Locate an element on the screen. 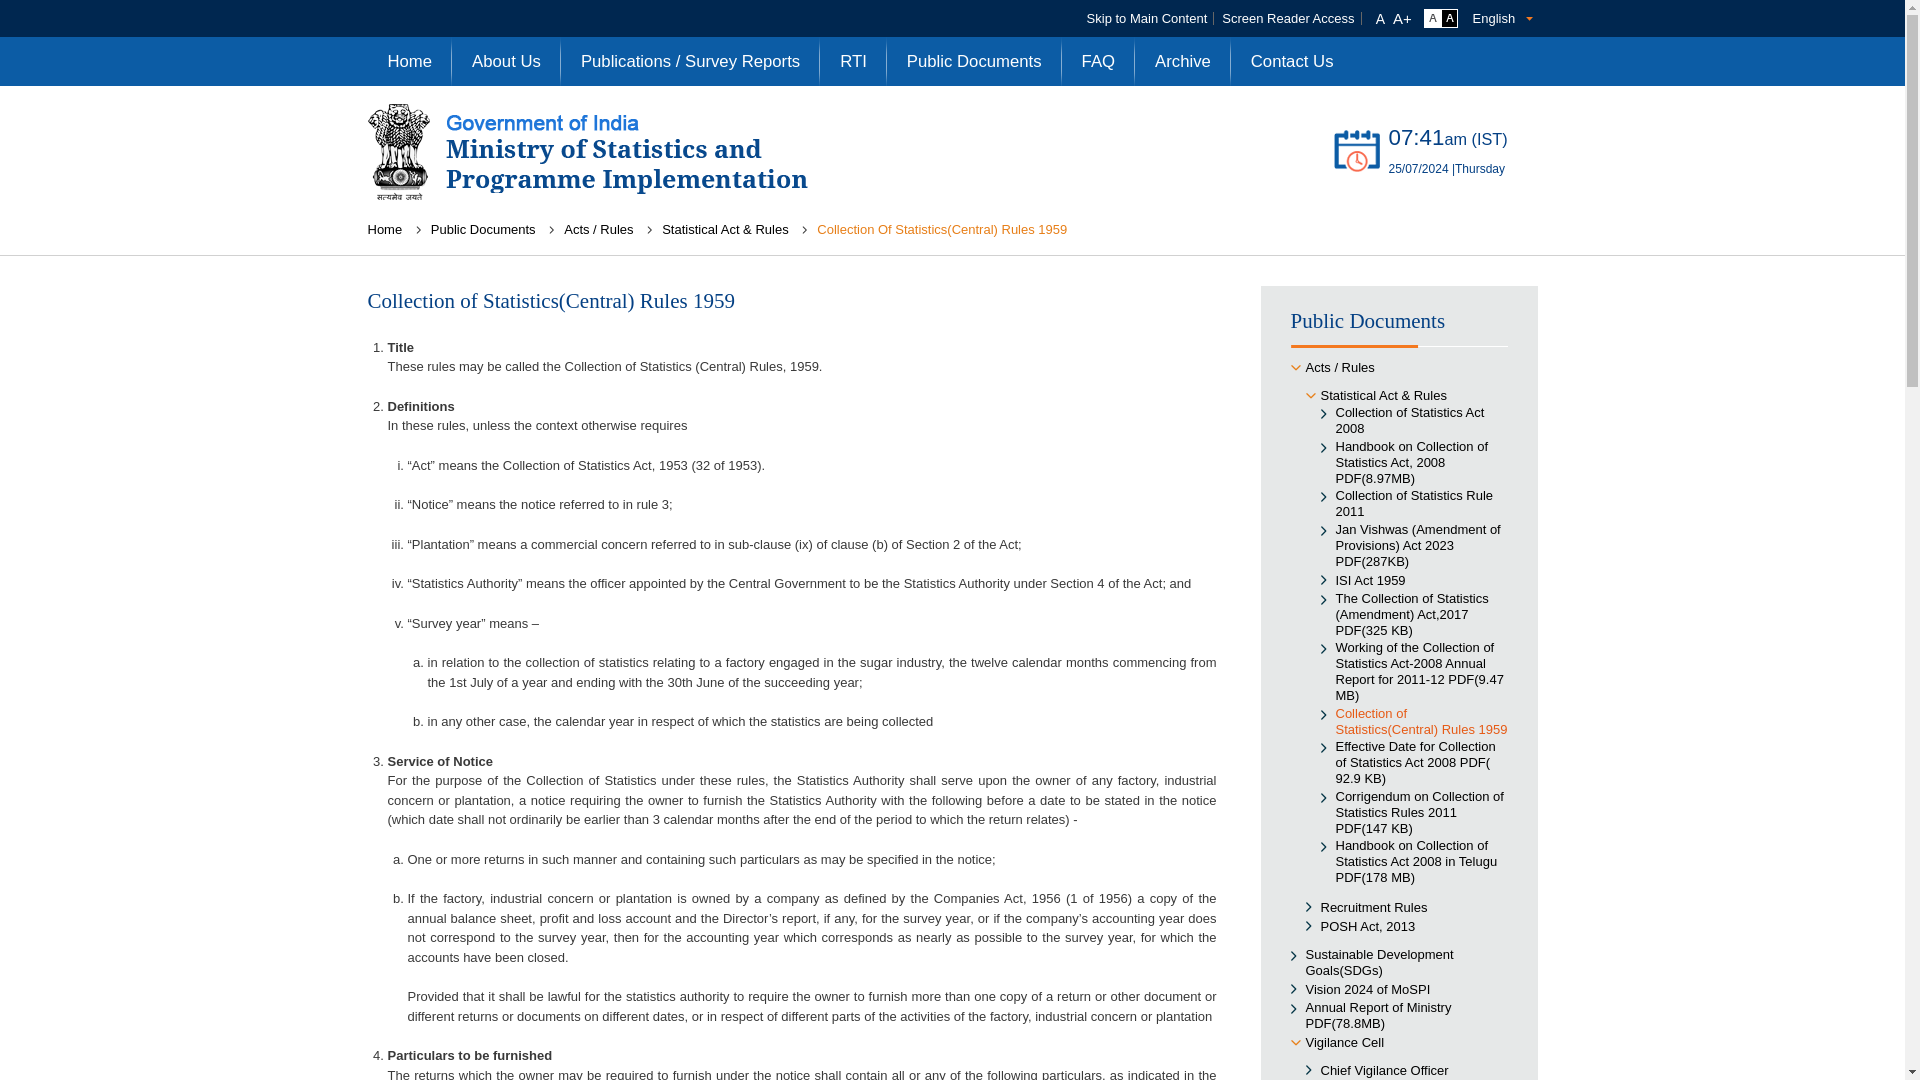 This screenshot has width=1920, height=1080. A is located at coordinates (1381, 18).